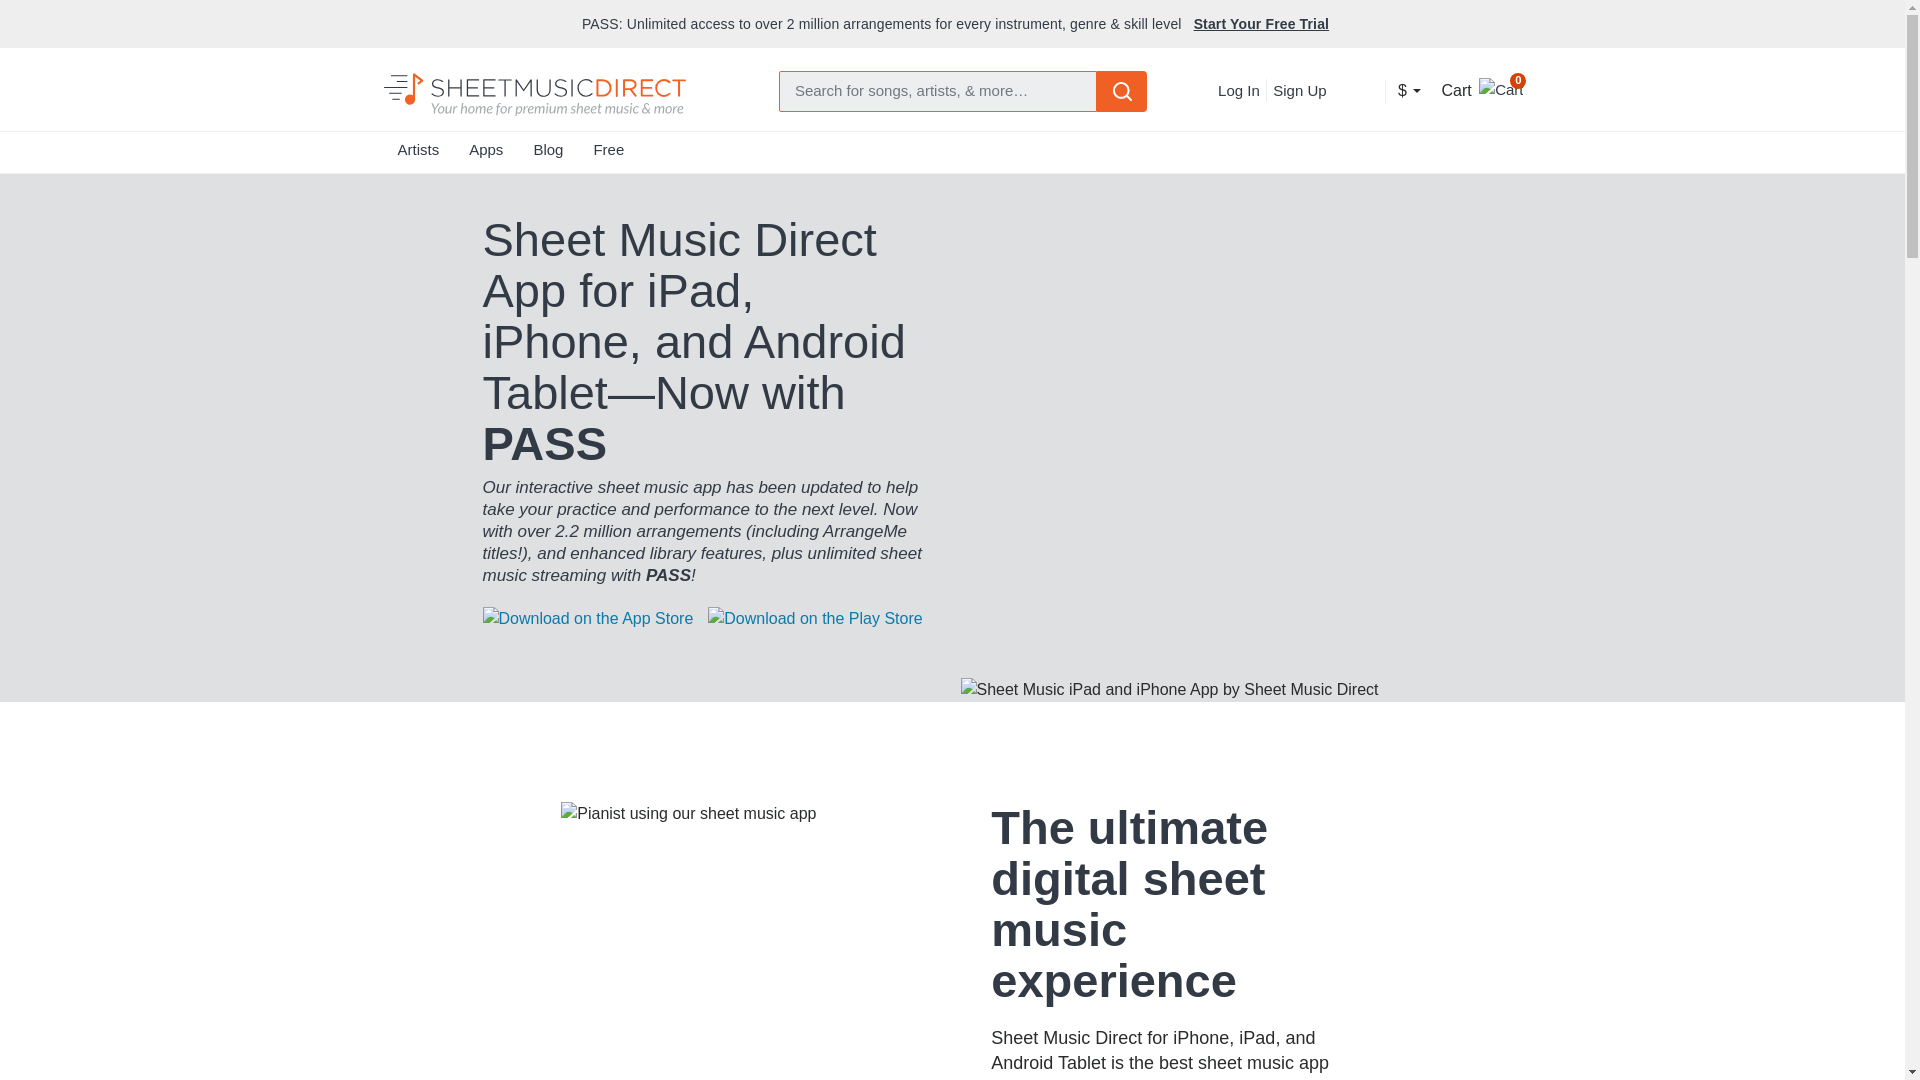  I want to click on Start Your Free Trial, so click(1261, 24).